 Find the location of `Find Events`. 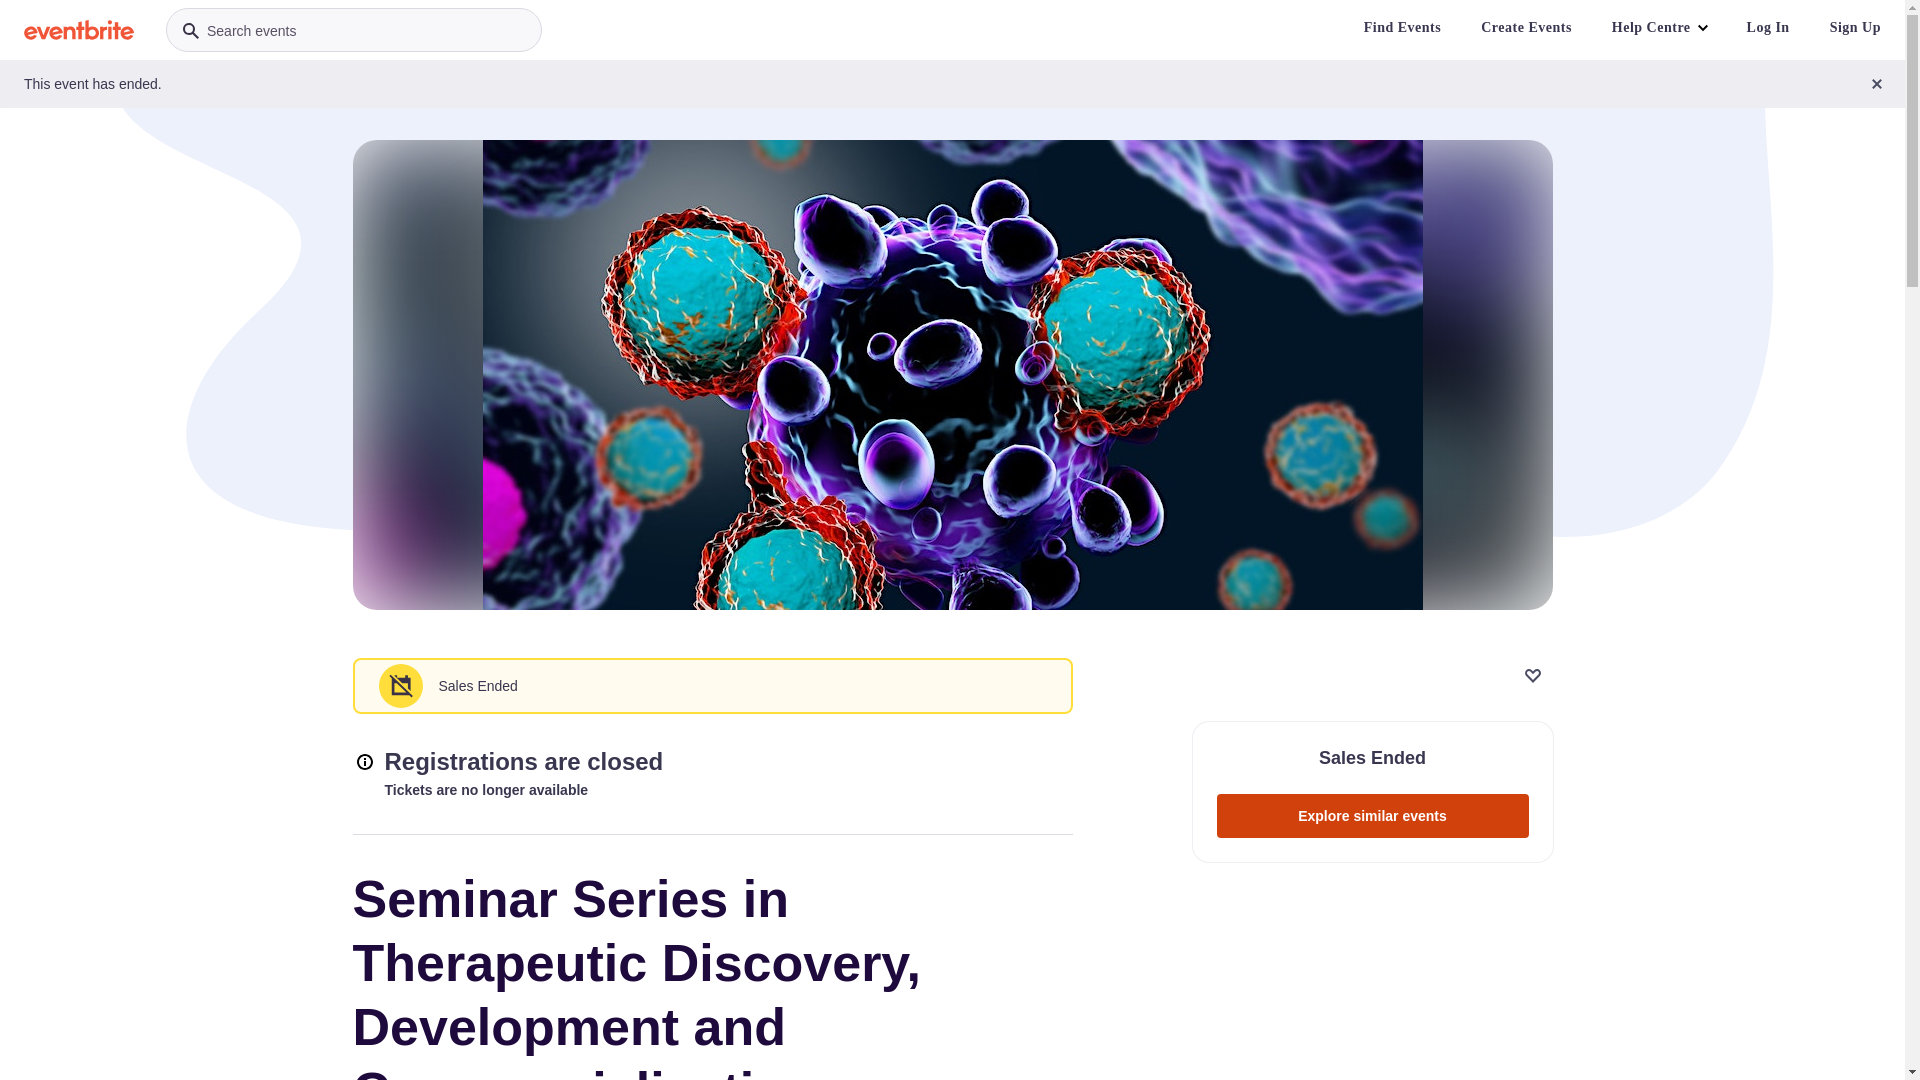

Find Events is located at coordinates (1402, 28).